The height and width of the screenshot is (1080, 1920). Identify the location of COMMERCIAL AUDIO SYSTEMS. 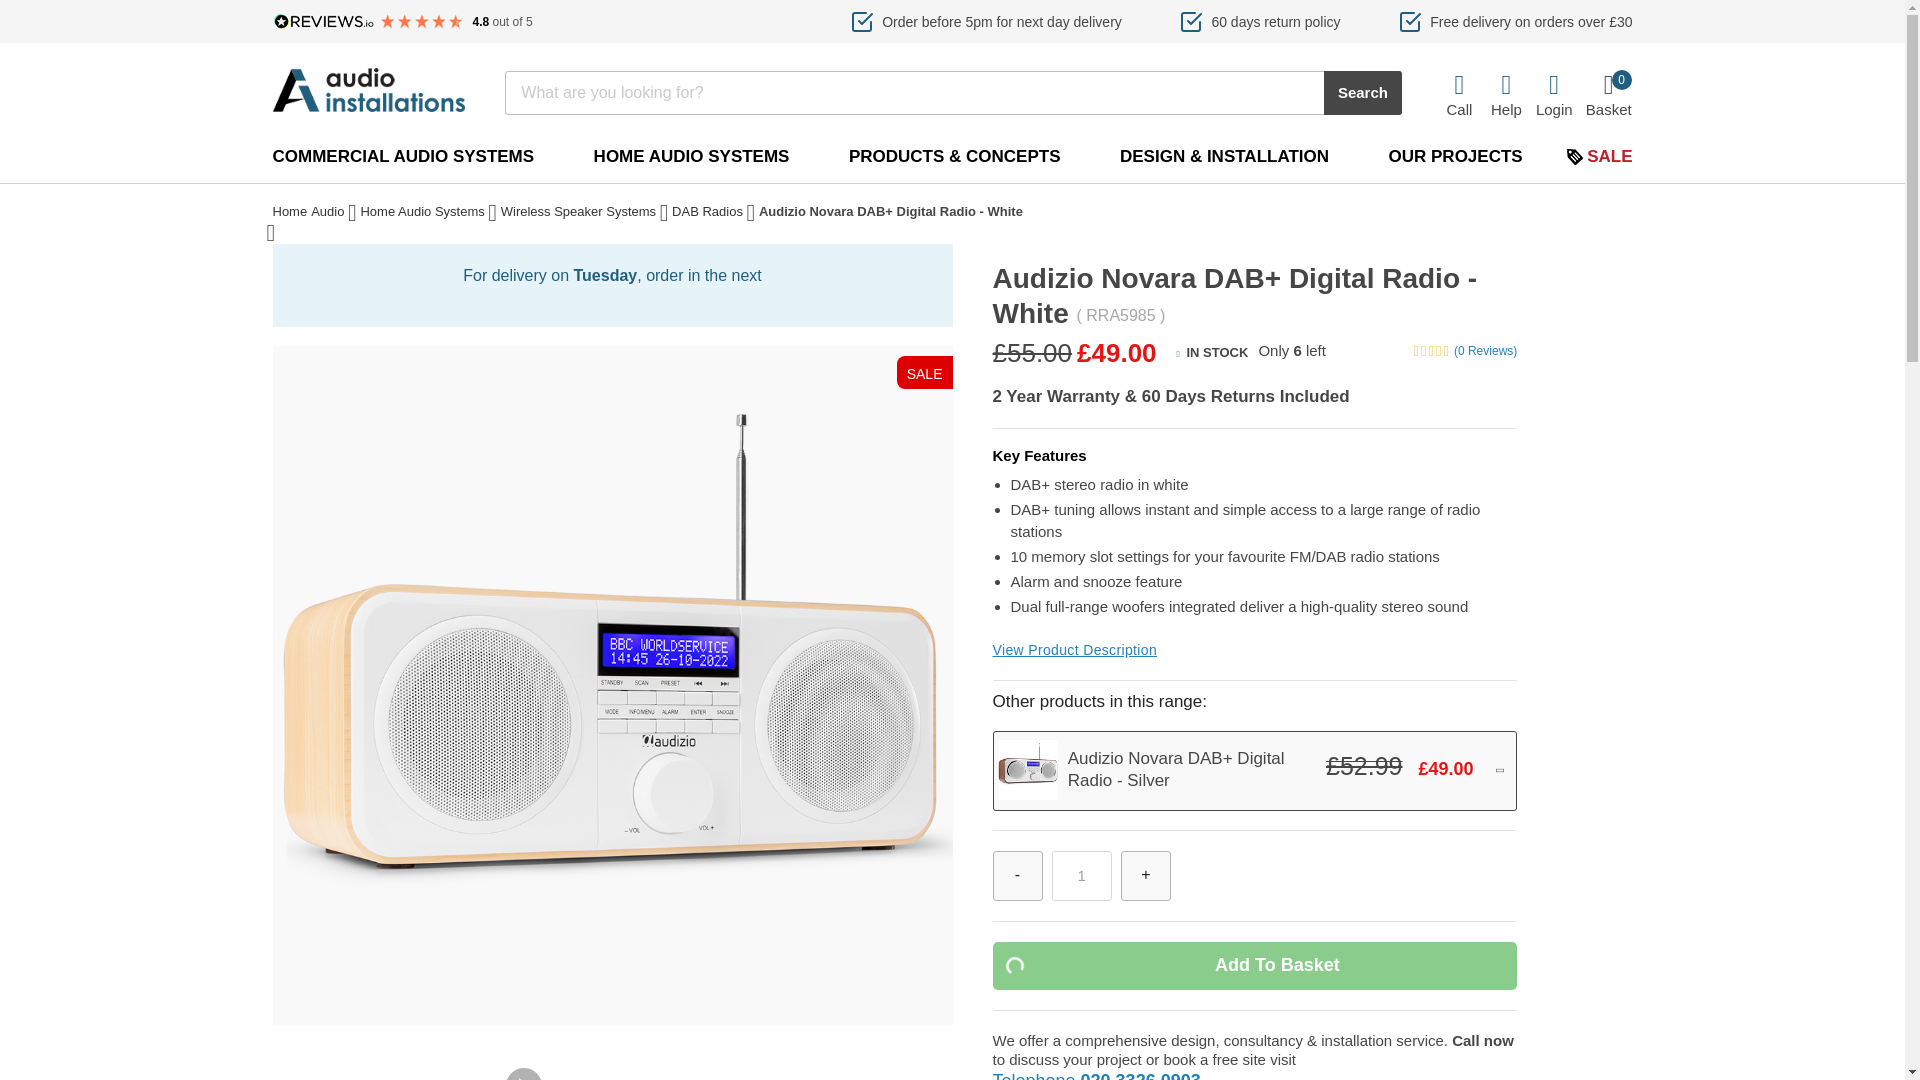
(402, 156).